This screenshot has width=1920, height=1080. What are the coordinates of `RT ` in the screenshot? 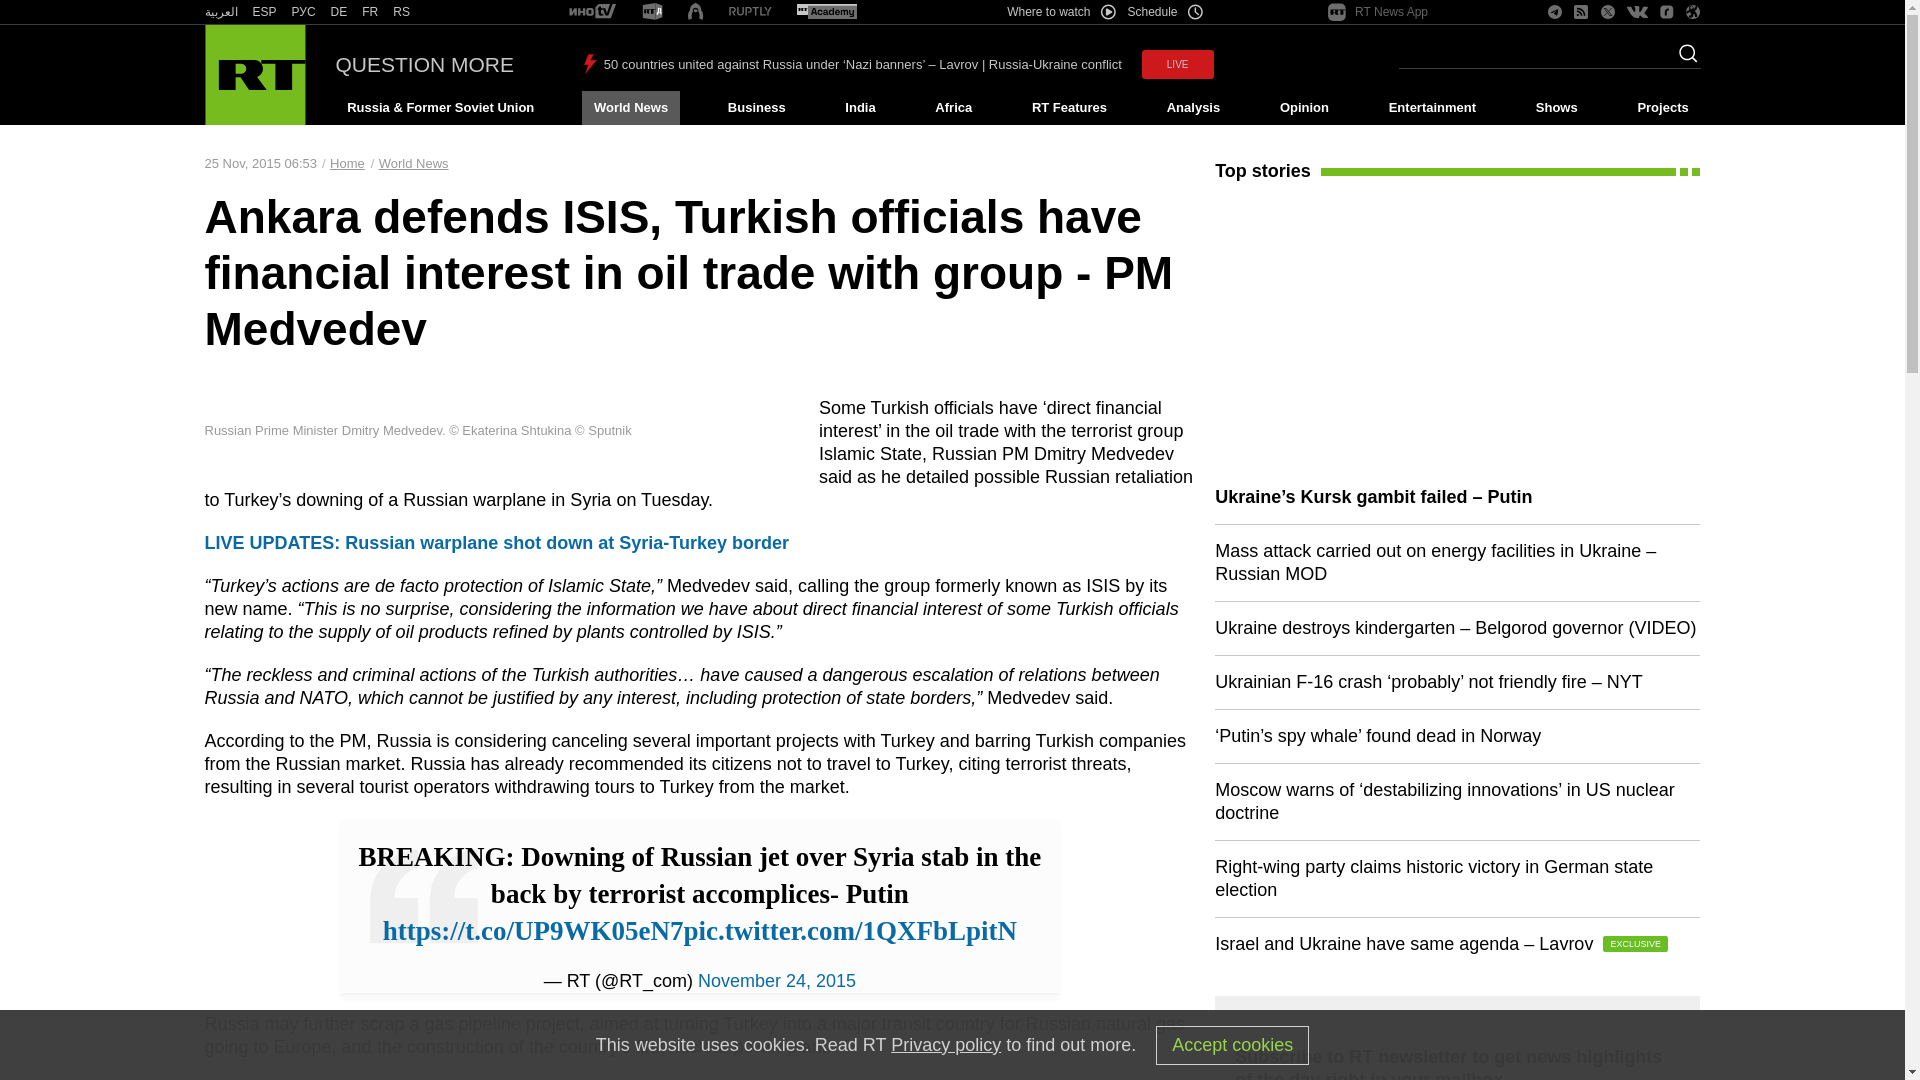 It's located at (750, 12).